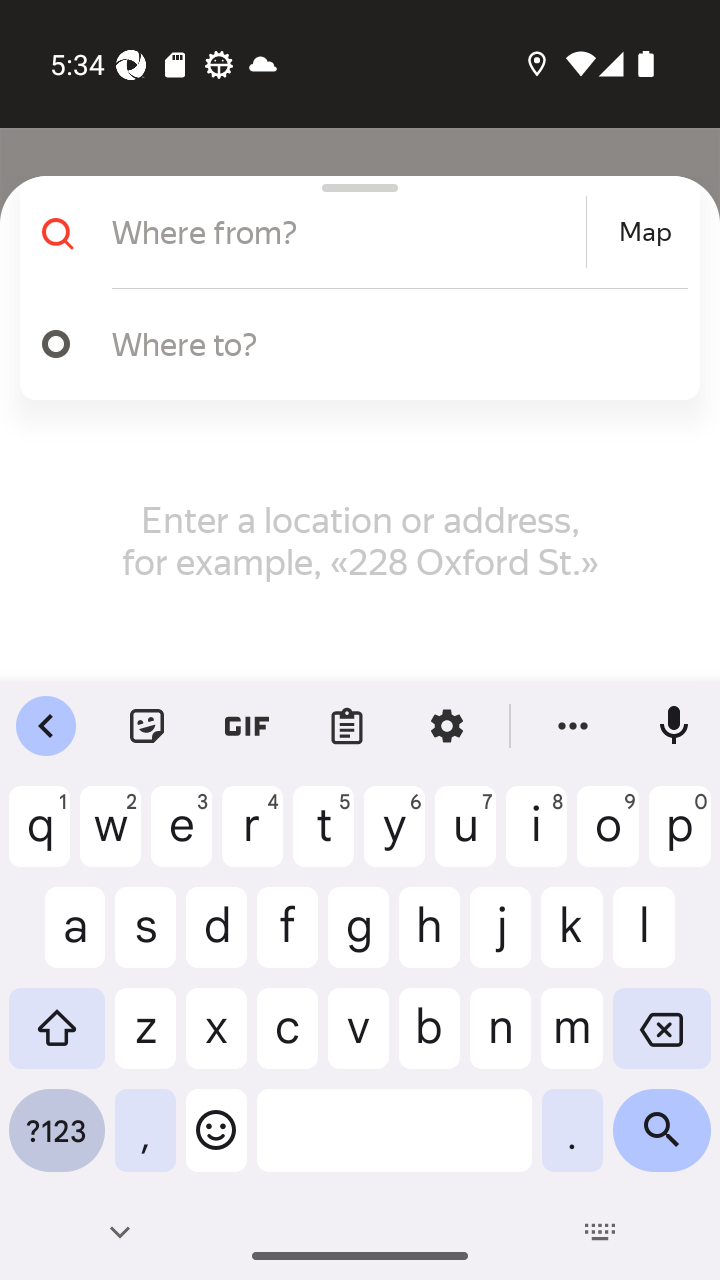 This screenshot has height=1280, width=720. I want to click on Where to?, so click(390, 343).